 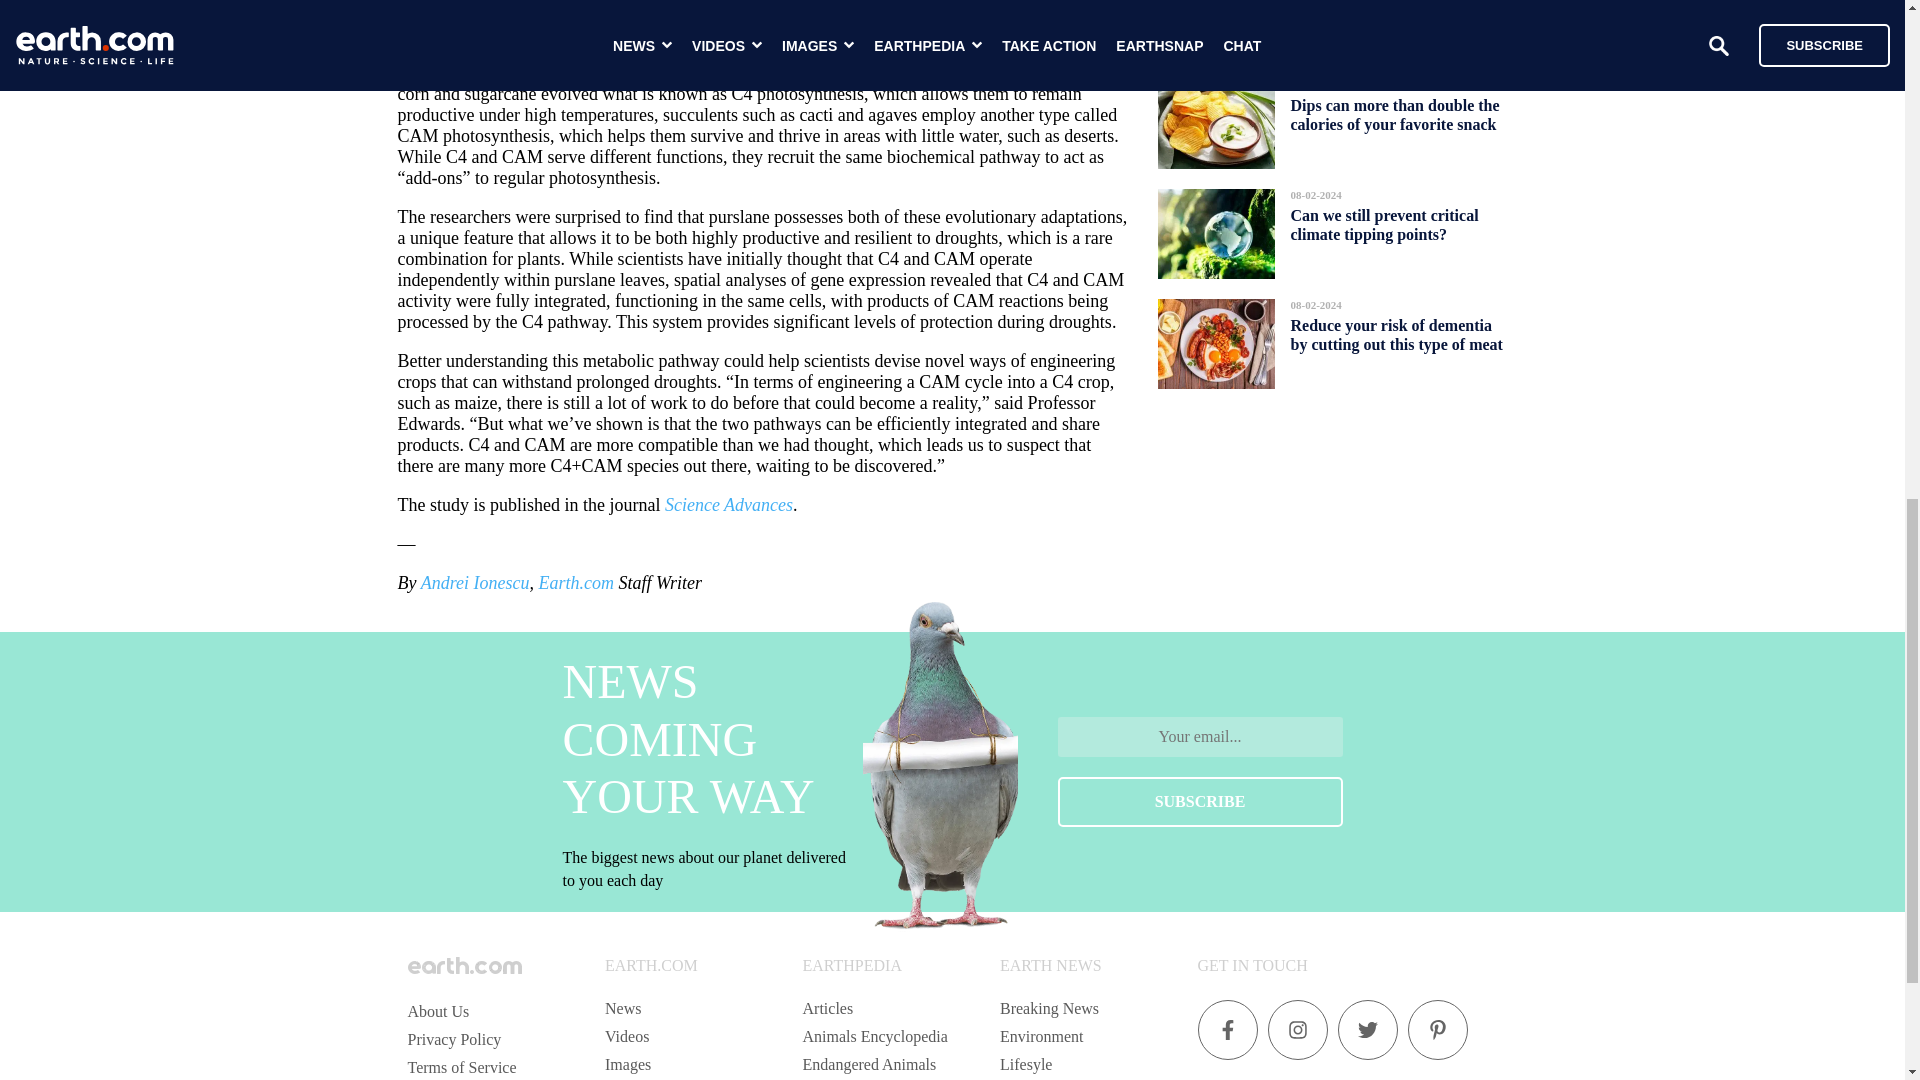 What do you see at coordinates (728, 504) in the screenshot?
I see `Science Advances` at bounding box center [728, 504].